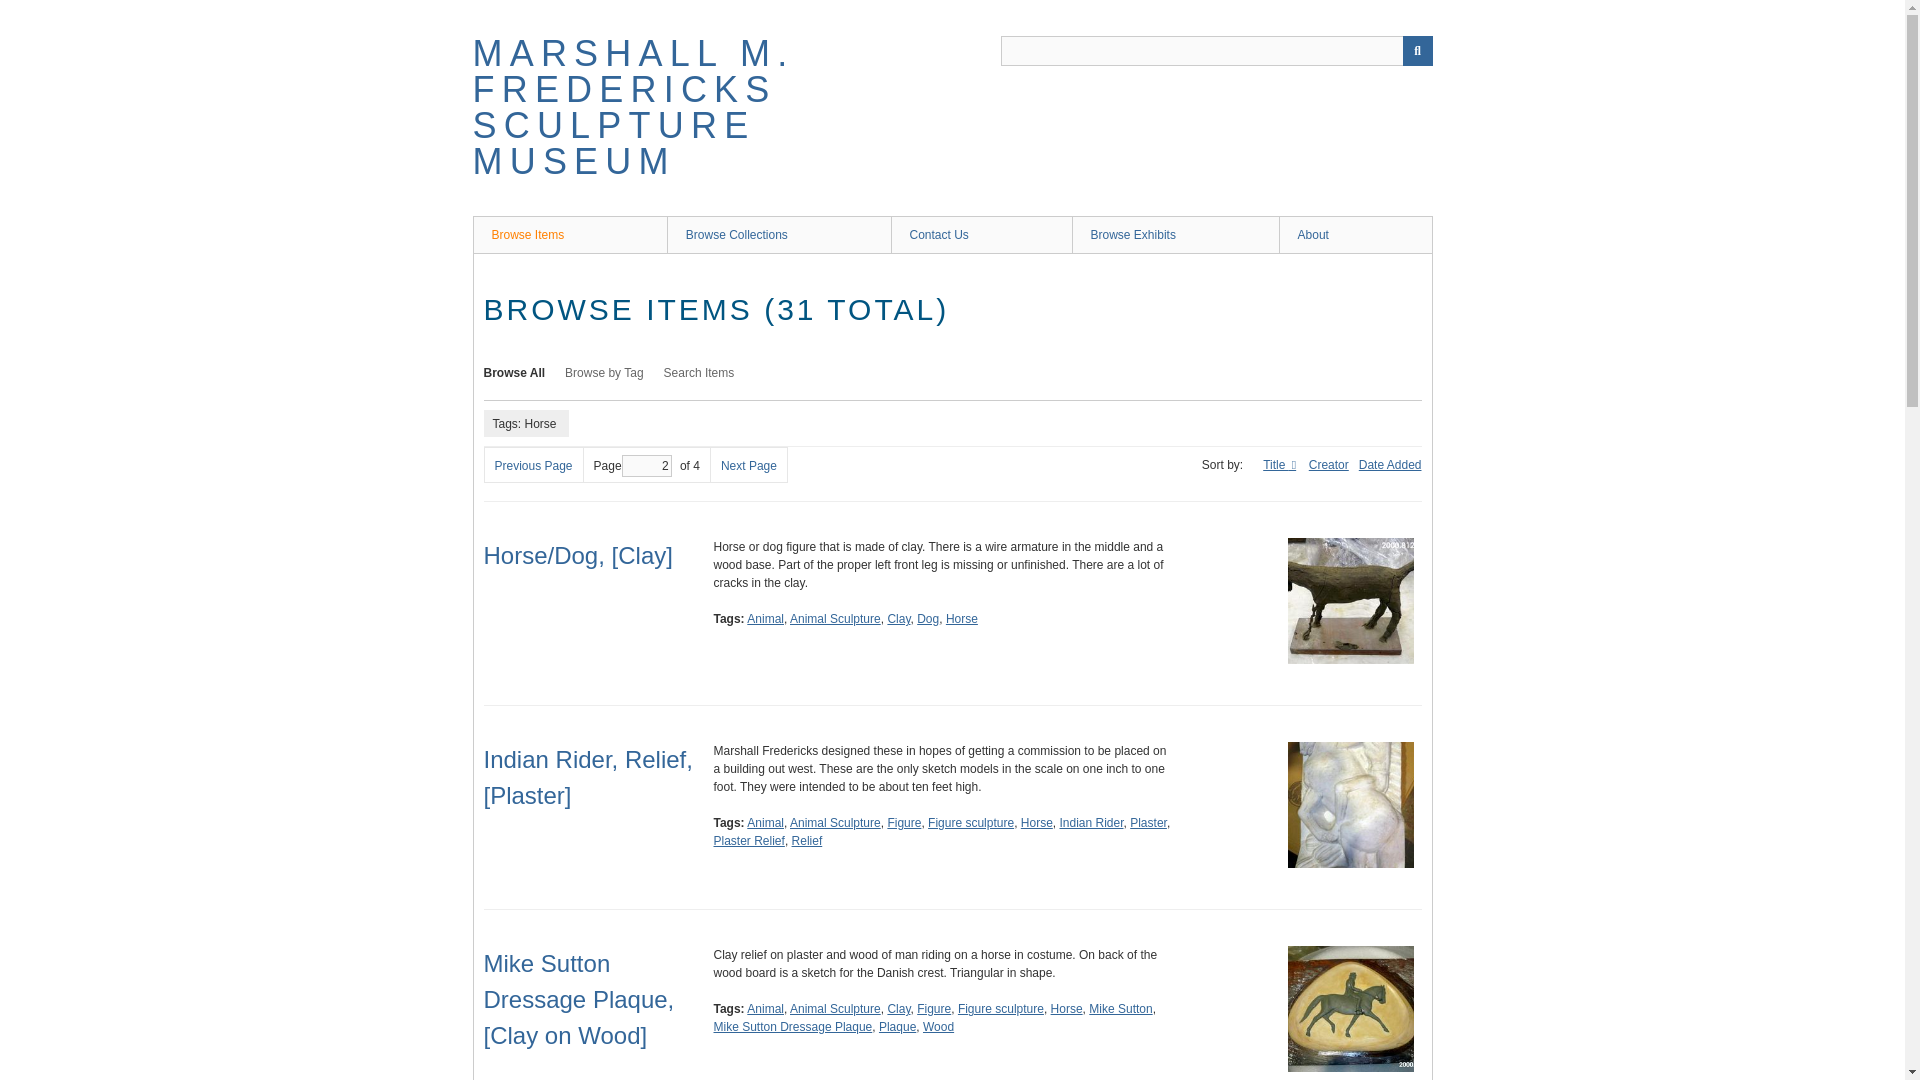  Describe the element at coordinates (835, 619) in the screenshot. I see `Animal Sculpture` at that location.